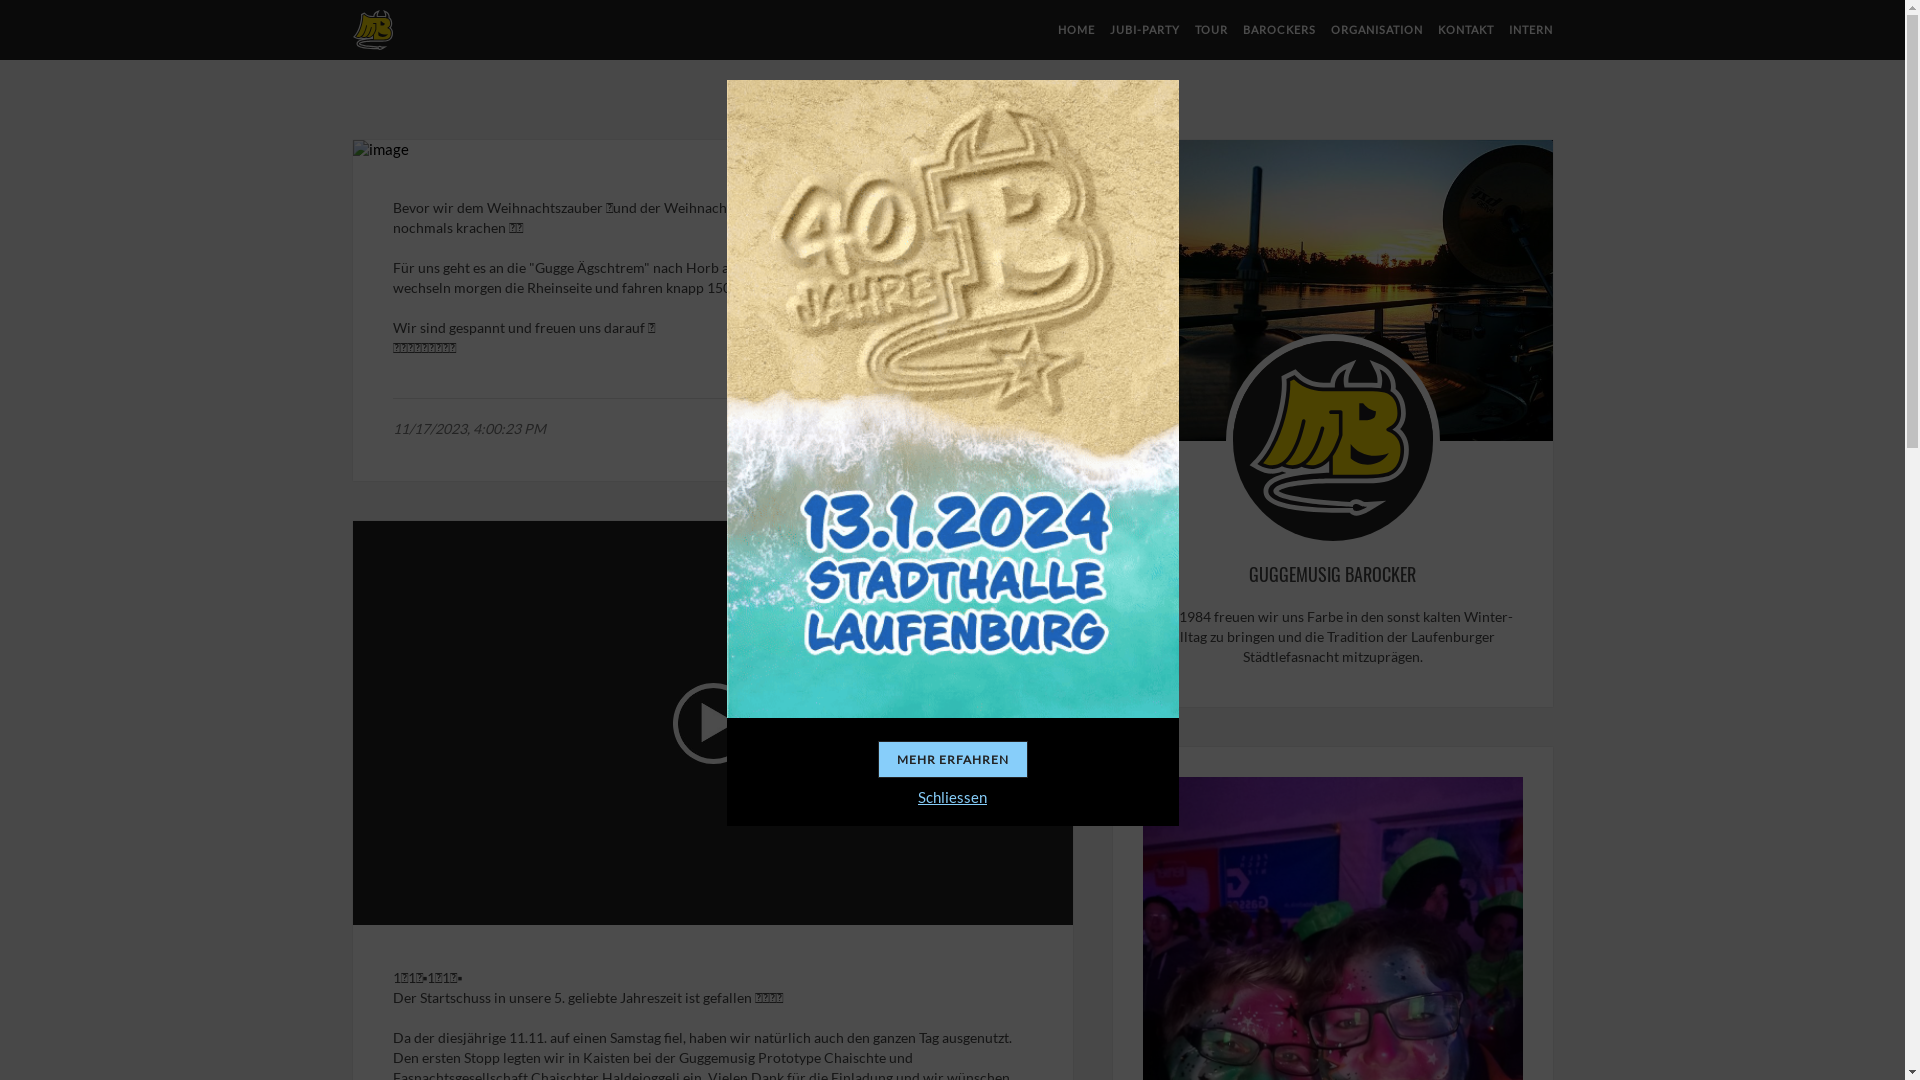 The height and width of the screenshot is (1080, 1920). Describe the element at coordinates (1466, 30) in the screenshot. I see `KONTAKT` at that location.